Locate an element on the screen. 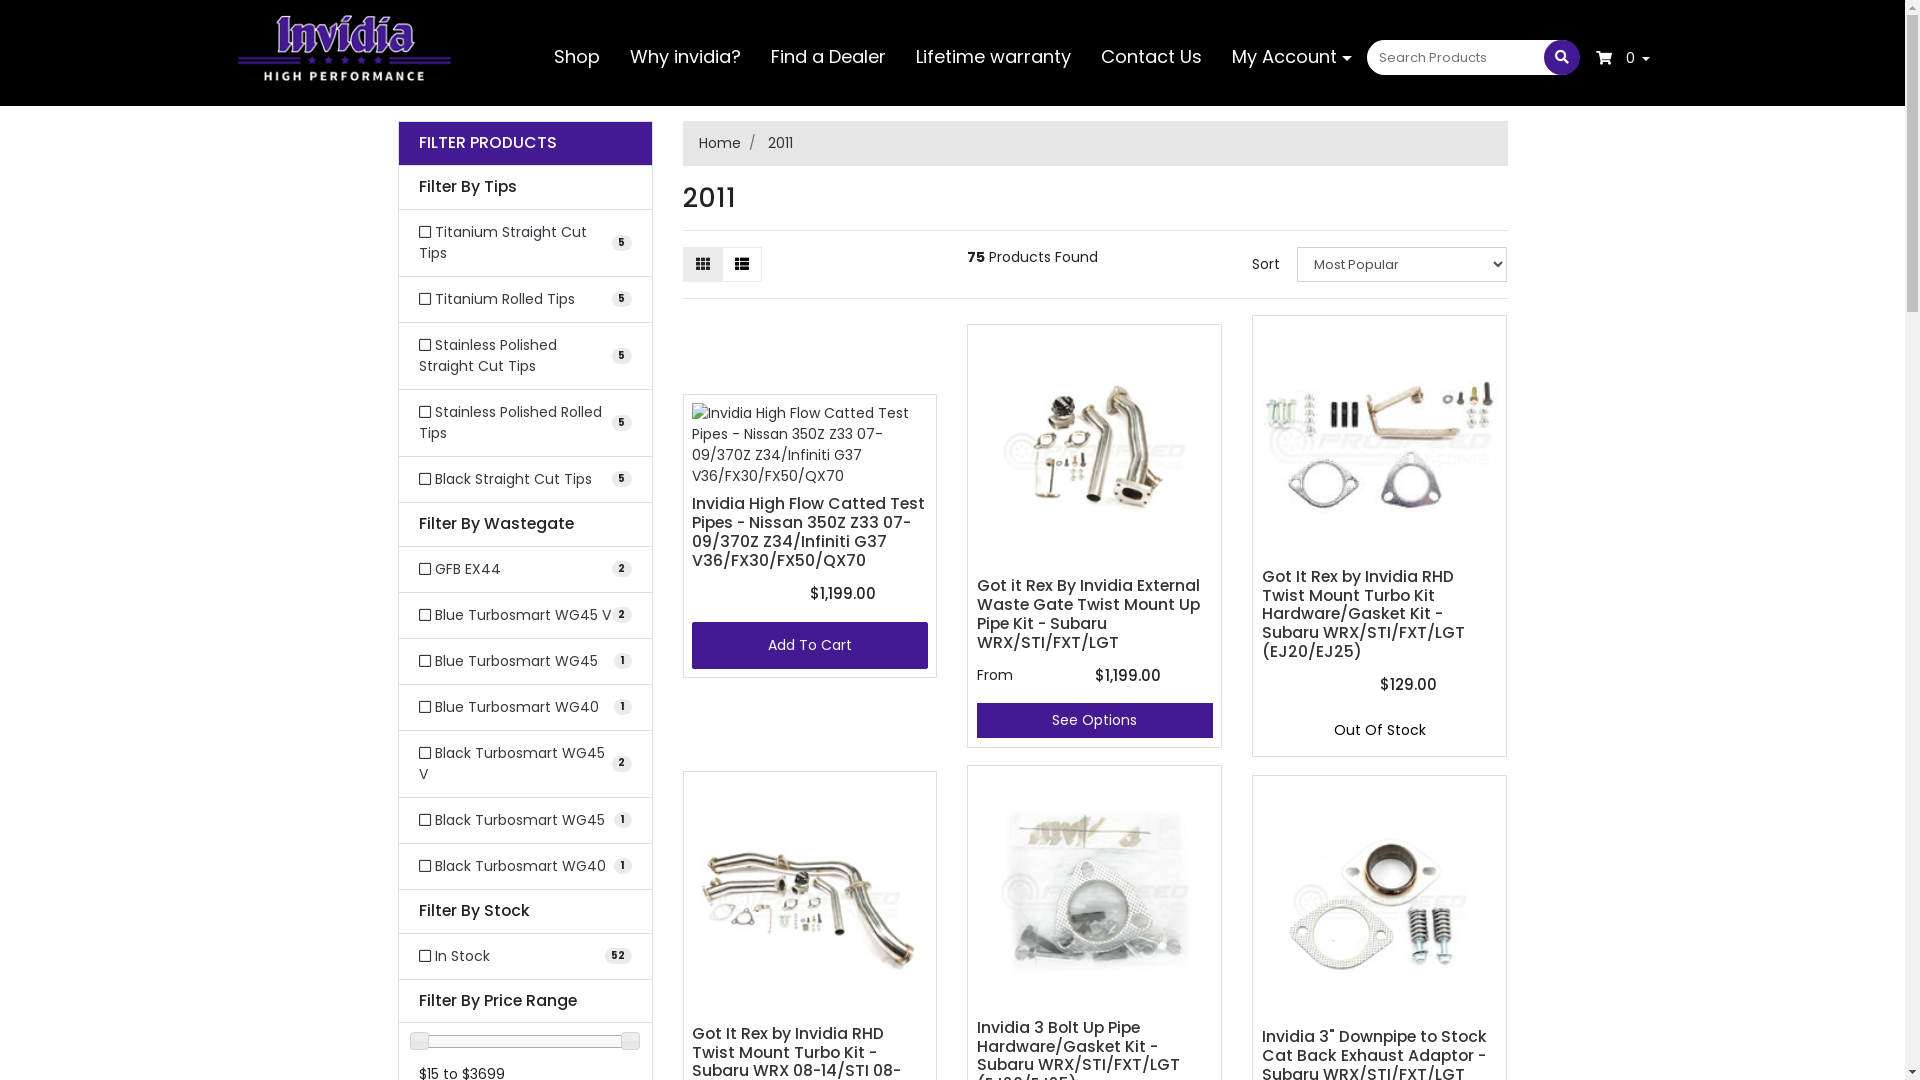 The image size is (1920, 1080). See Options is located at coordinates (1094, 720).